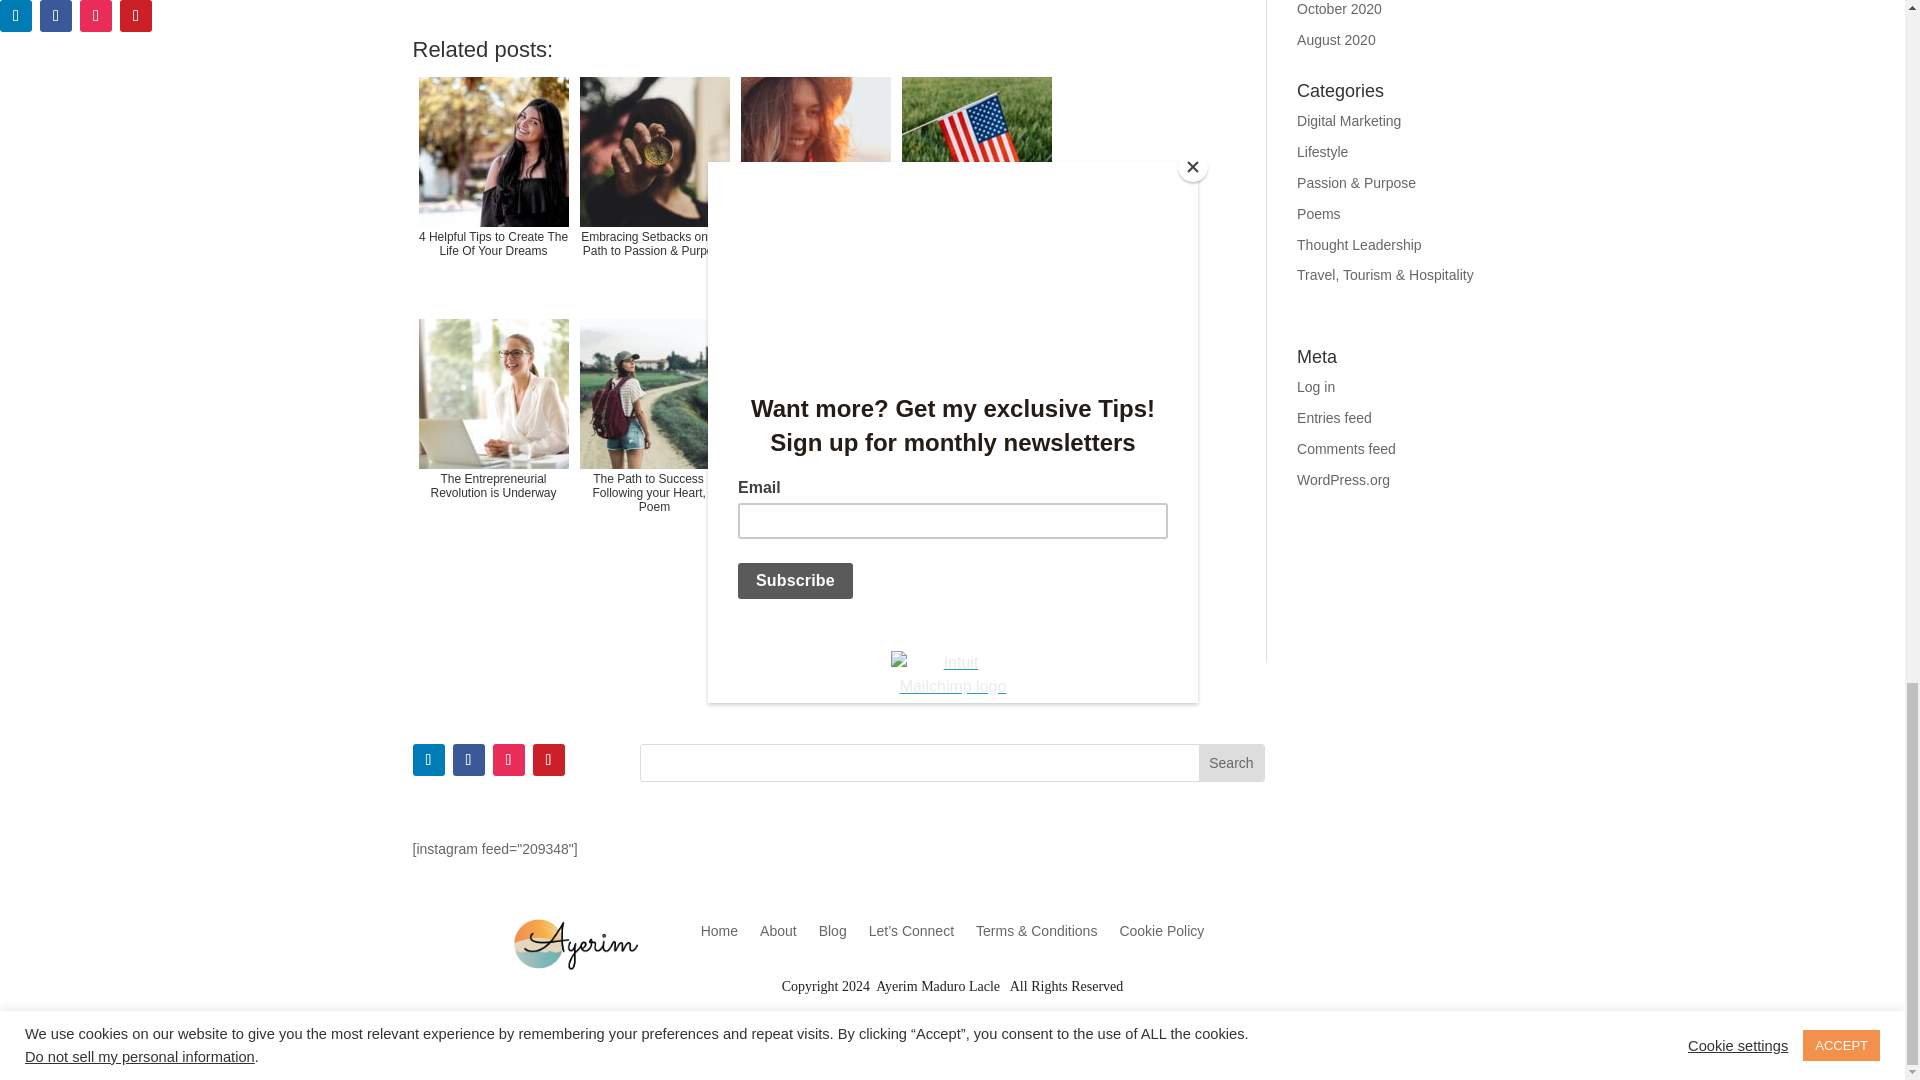  Describe the element at coordinates (548, 760) in the screenshot. I see `Follow on Pinterest` at that location.